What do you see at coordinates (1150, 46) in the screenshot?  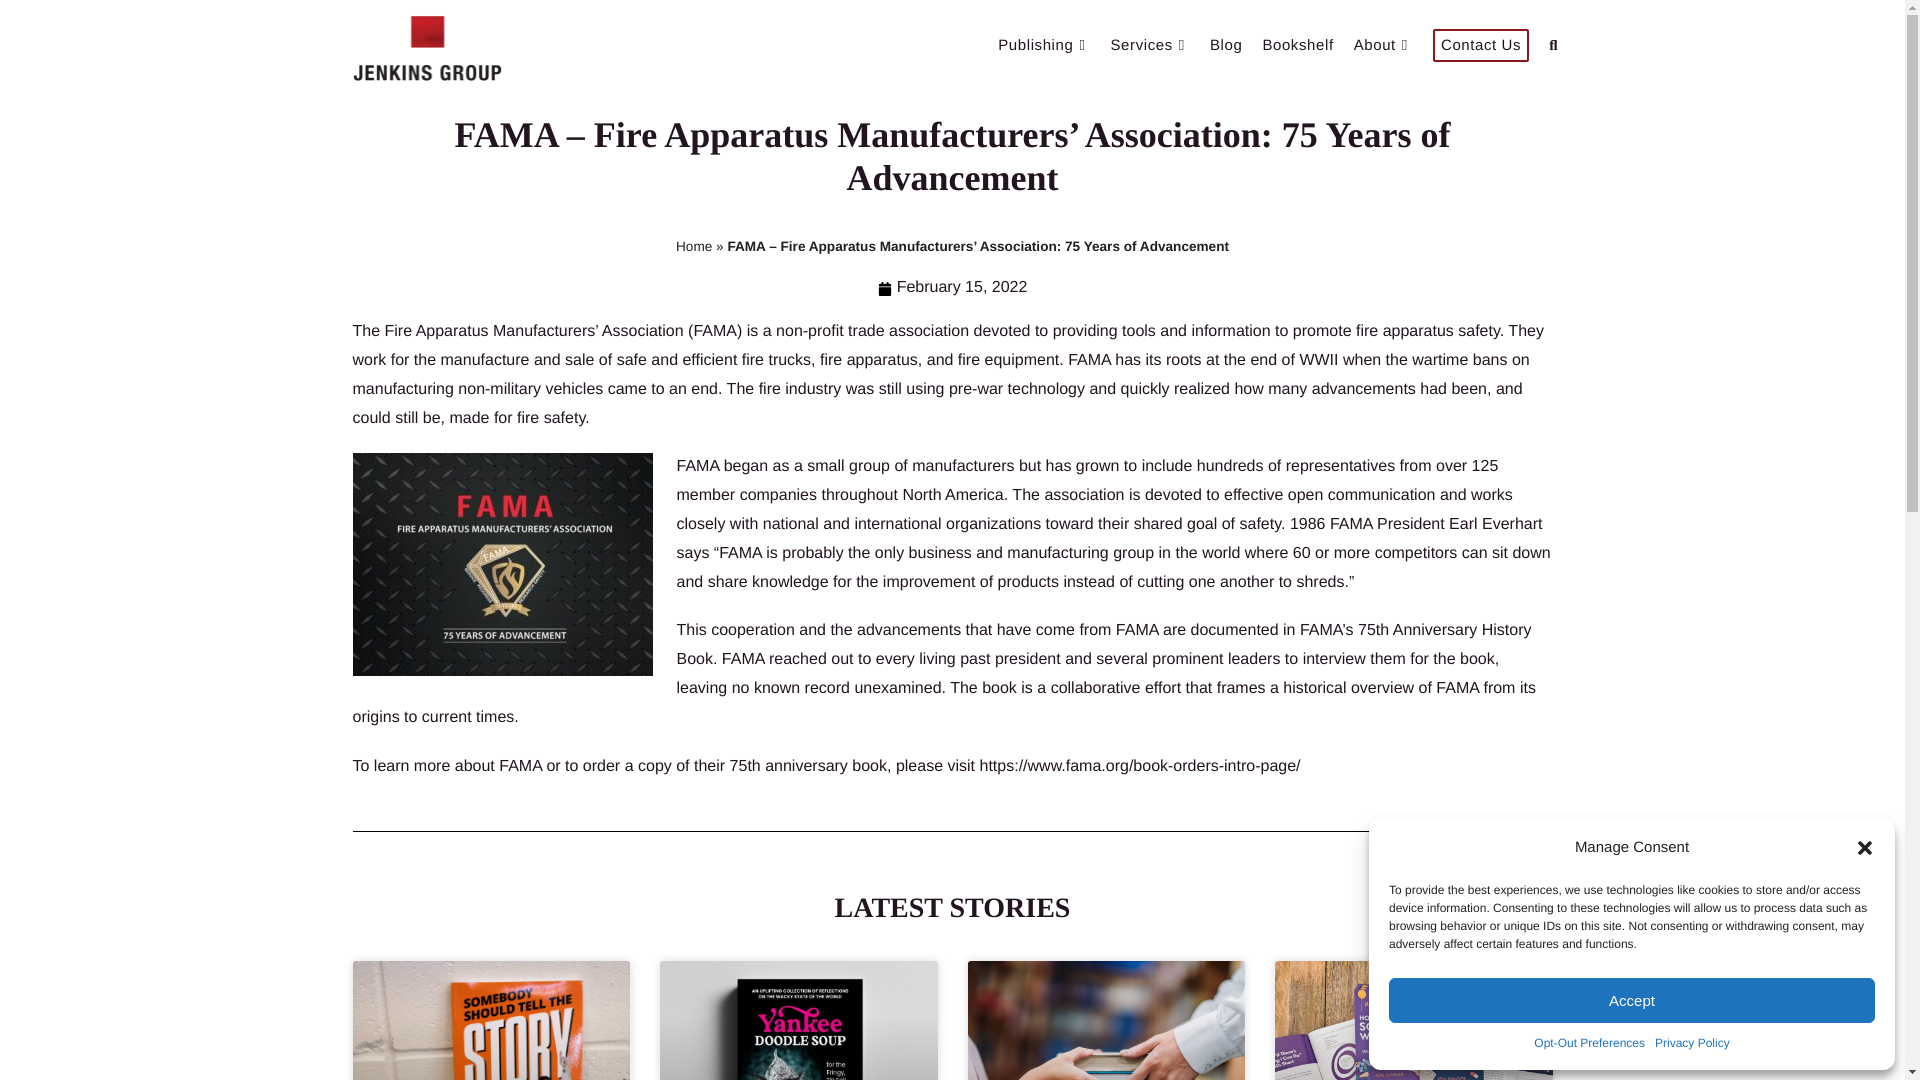 I see `Services` at bounding box center [1150, 46].